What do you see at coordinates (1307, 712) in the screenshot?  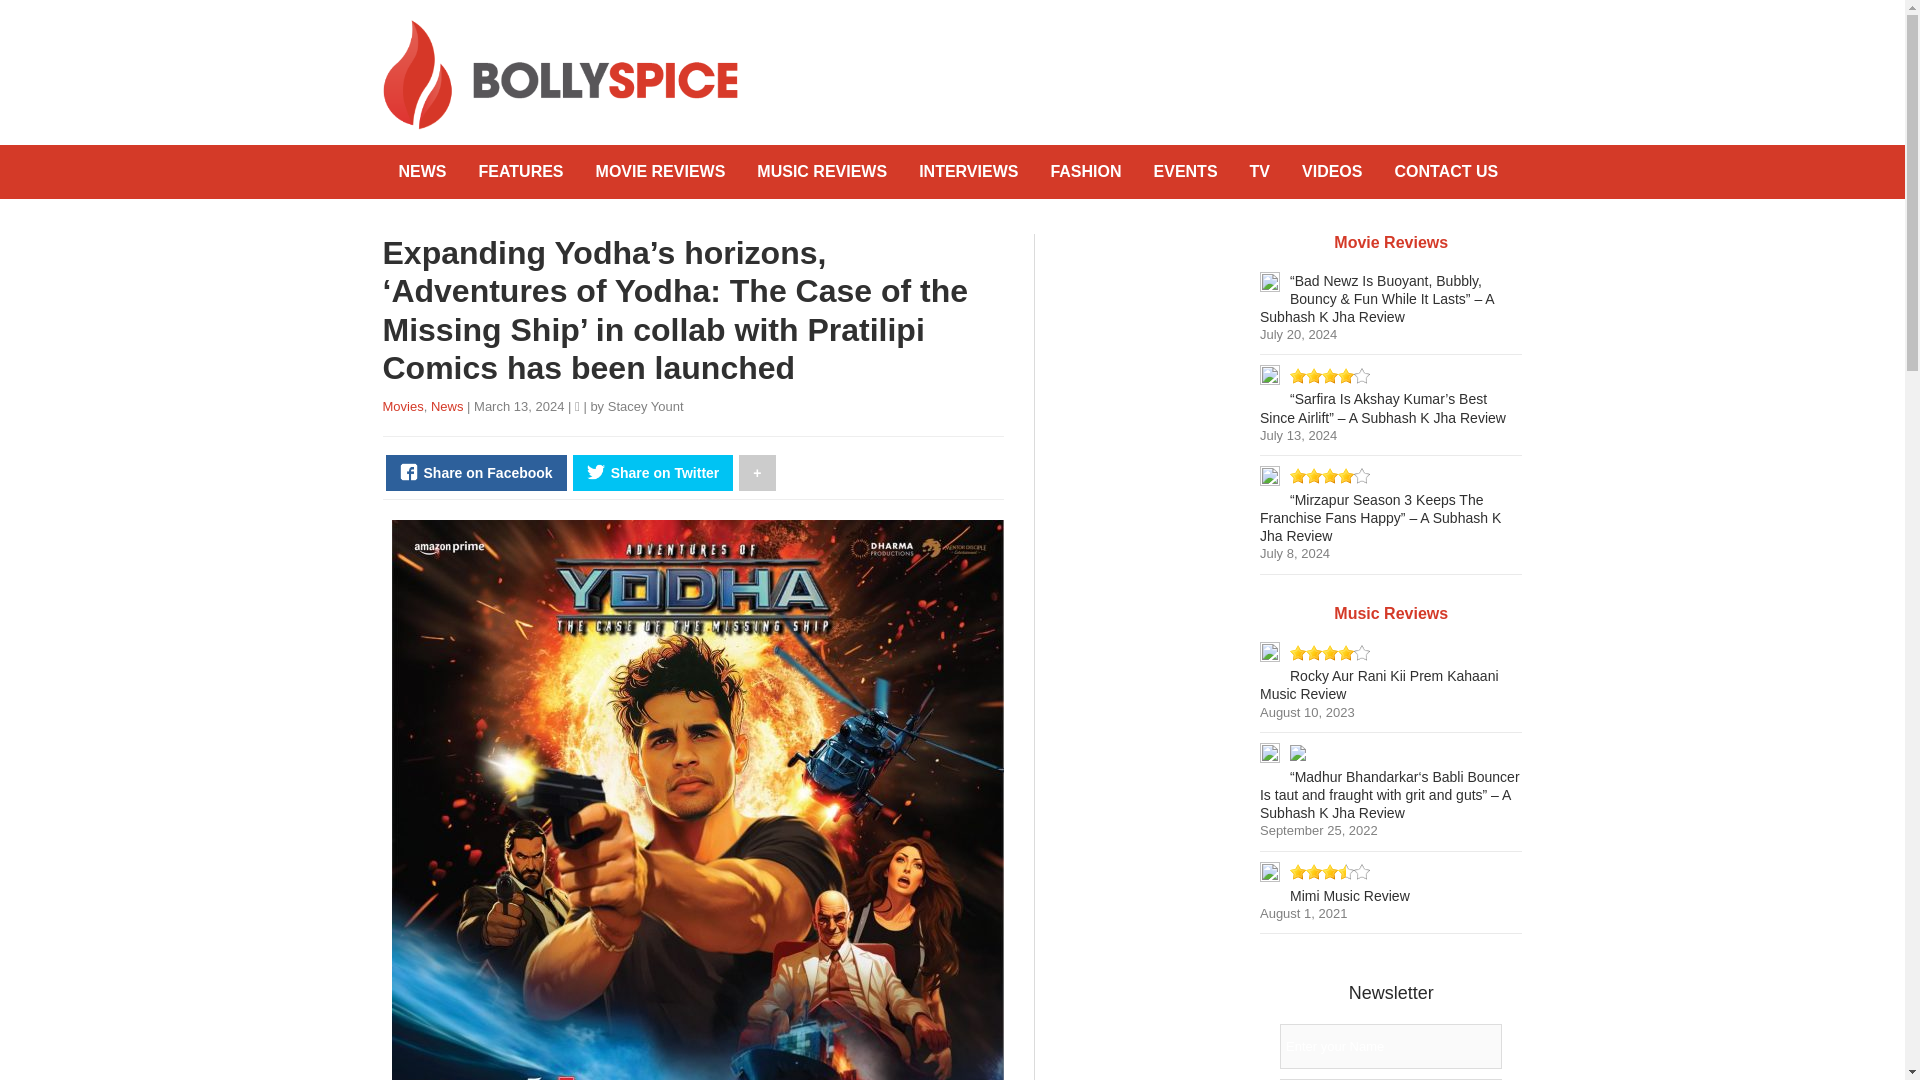 I see `August 10, 2023` at bounding box center [1307, 712].